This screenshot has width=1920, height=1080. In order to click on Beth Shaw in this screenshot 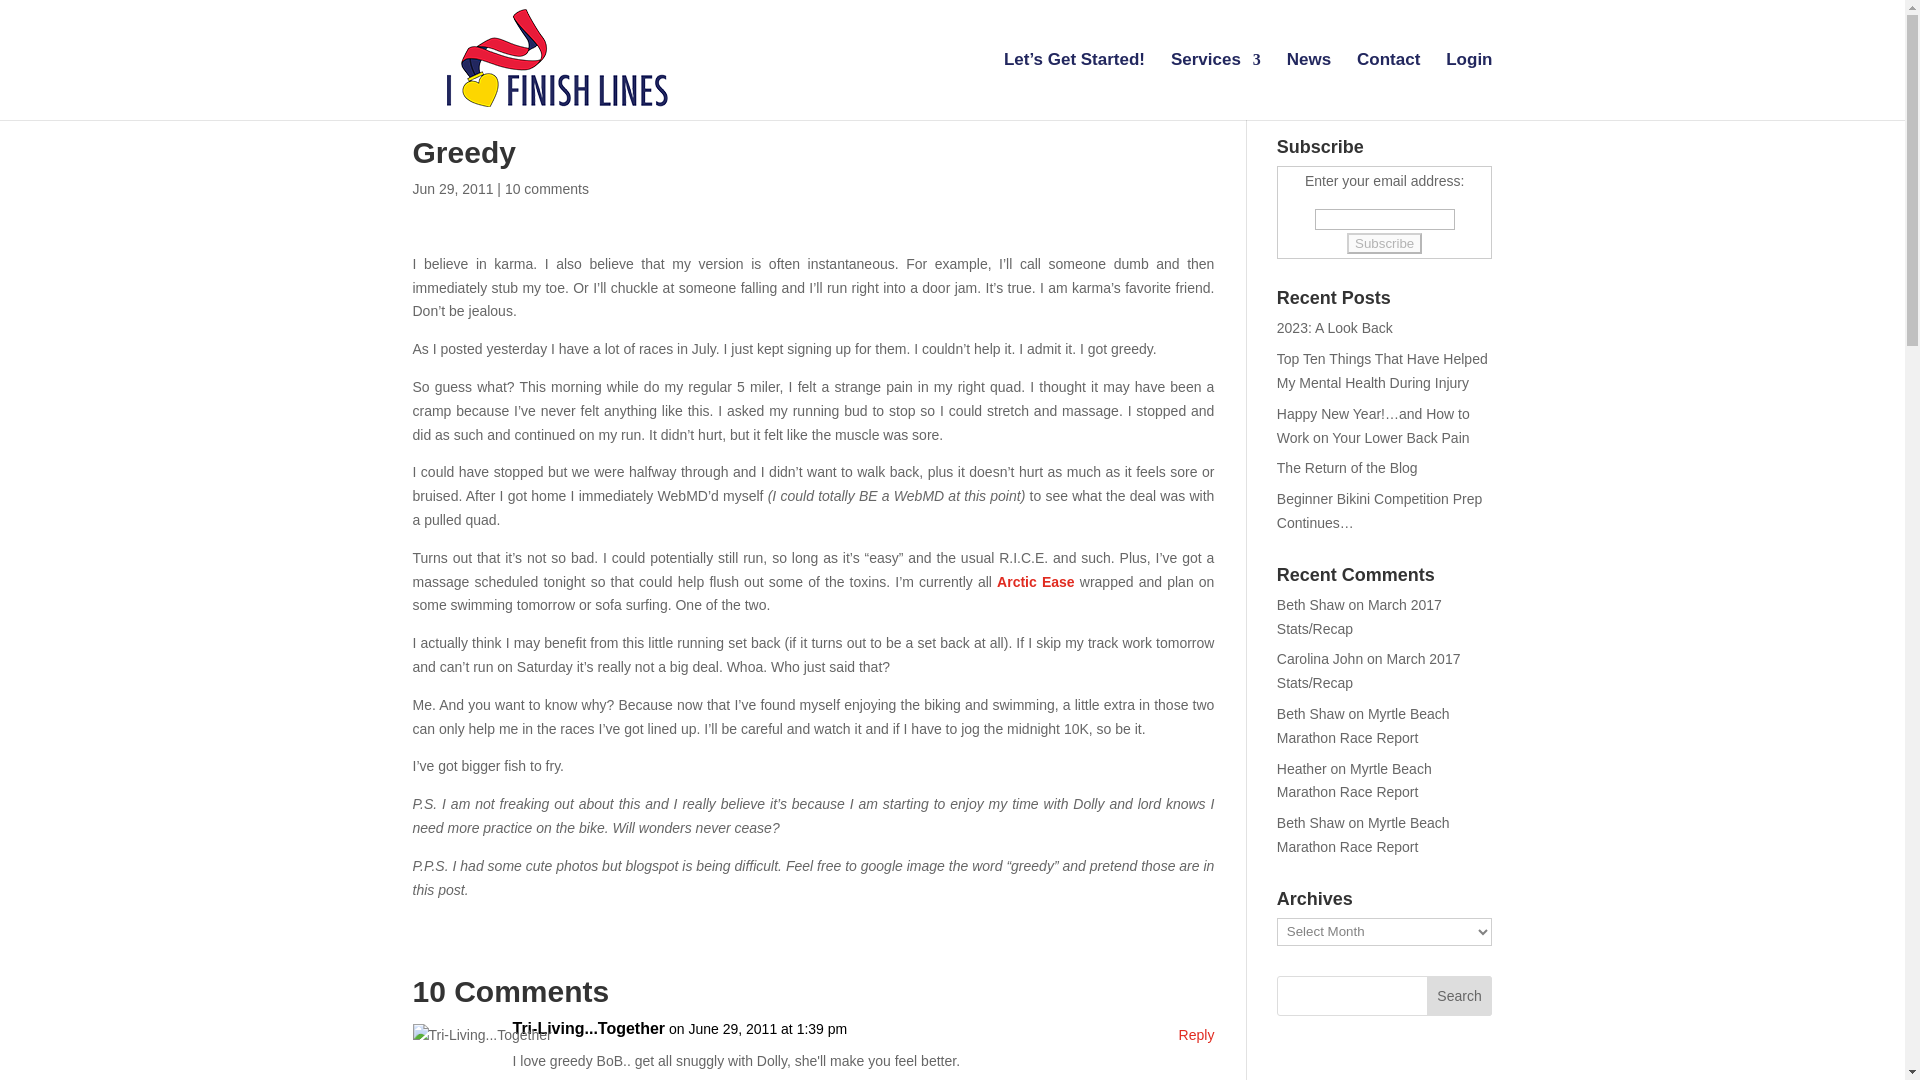, I will do `click(1310, 605)`.